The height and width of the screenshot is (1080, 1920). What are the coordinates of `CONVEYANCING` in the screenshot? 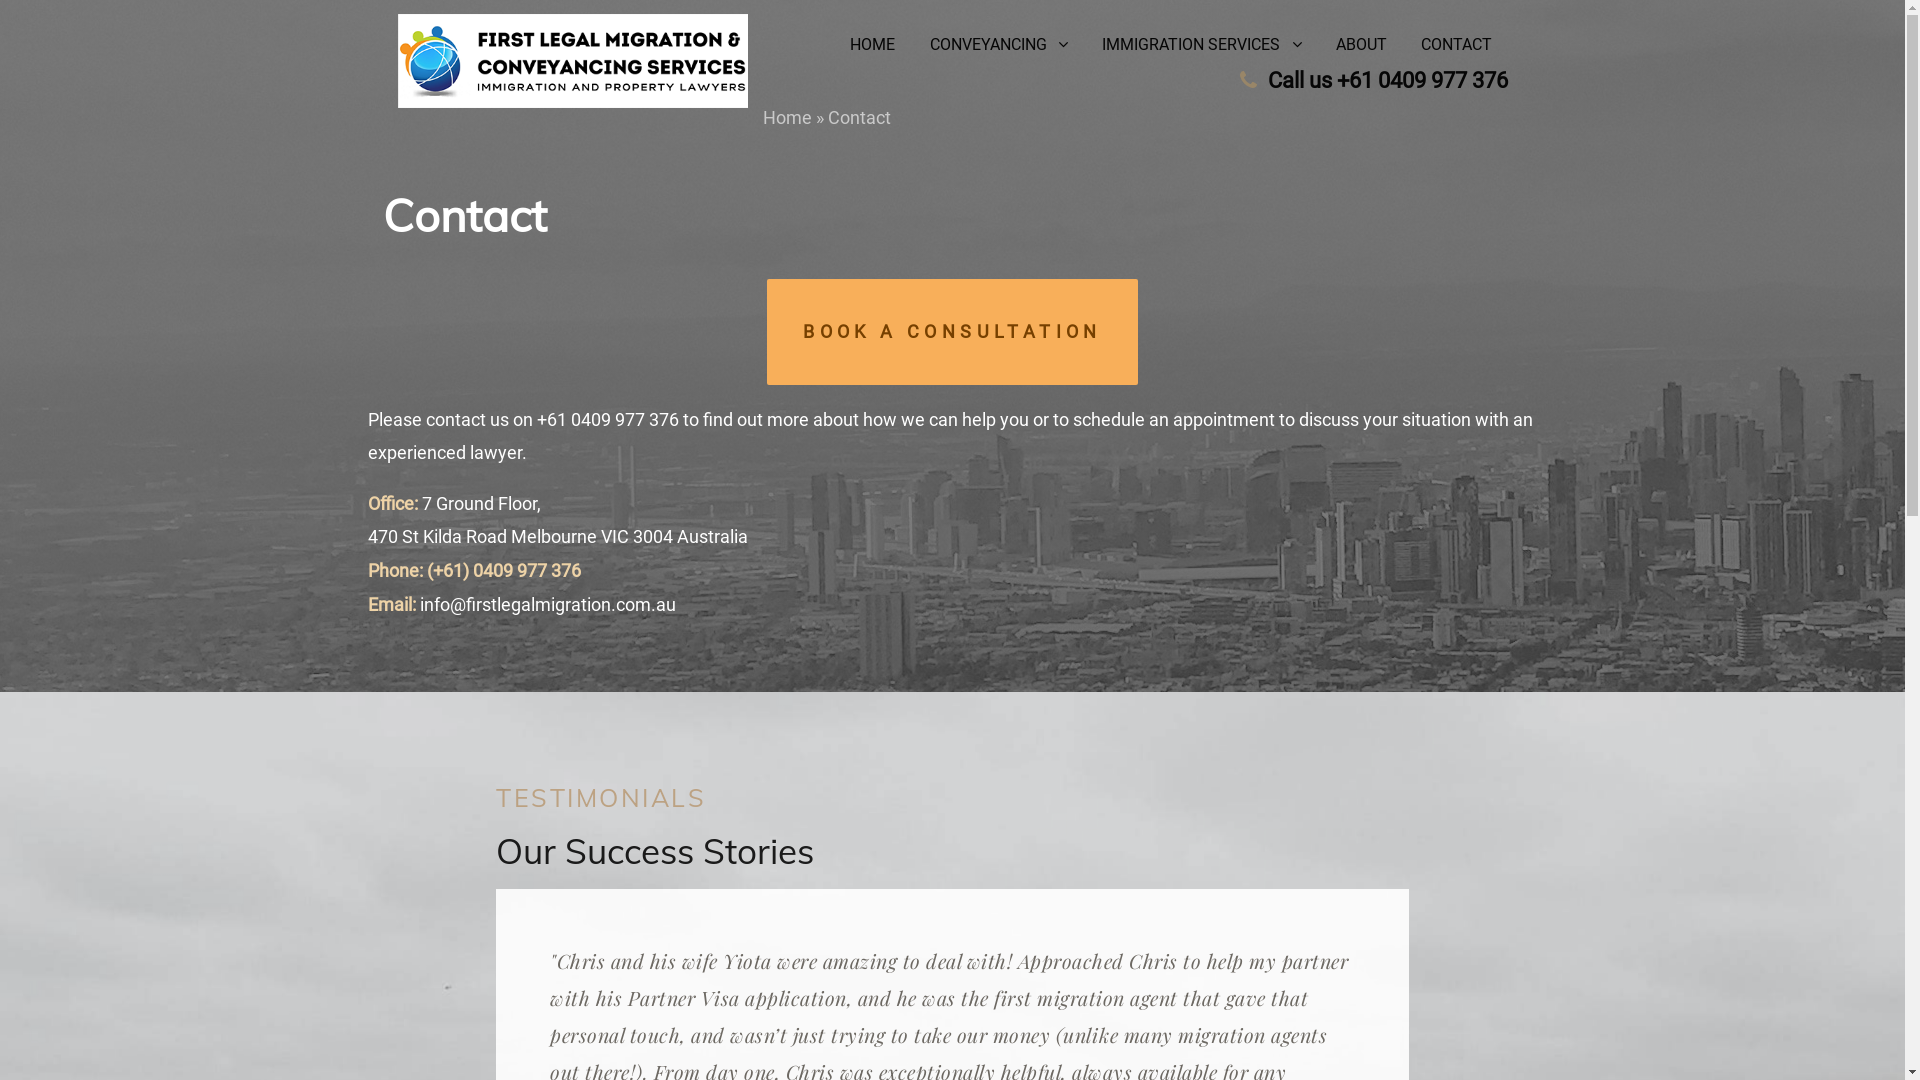 It's located at (1000, 44).